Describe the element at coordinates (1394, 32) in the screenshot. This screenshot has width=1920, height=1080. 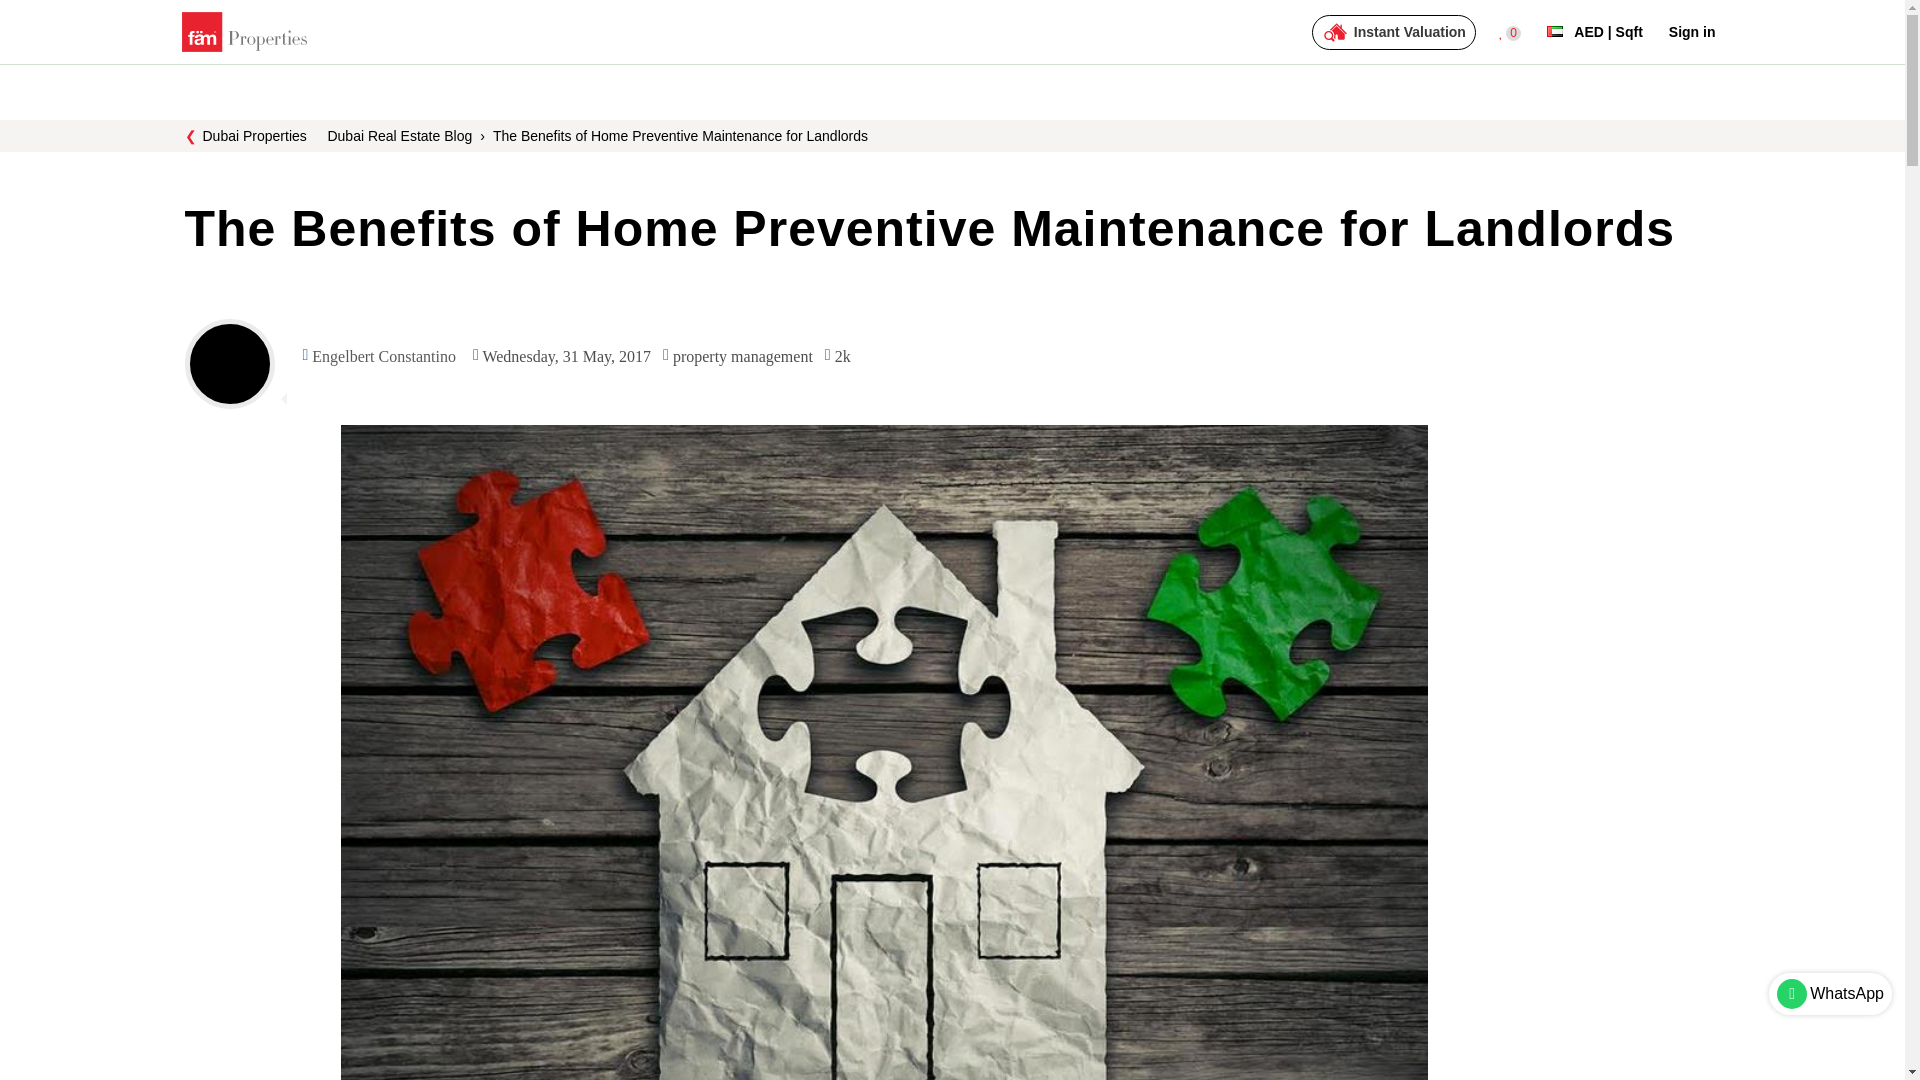
I see `Instant Valuation` at that location.